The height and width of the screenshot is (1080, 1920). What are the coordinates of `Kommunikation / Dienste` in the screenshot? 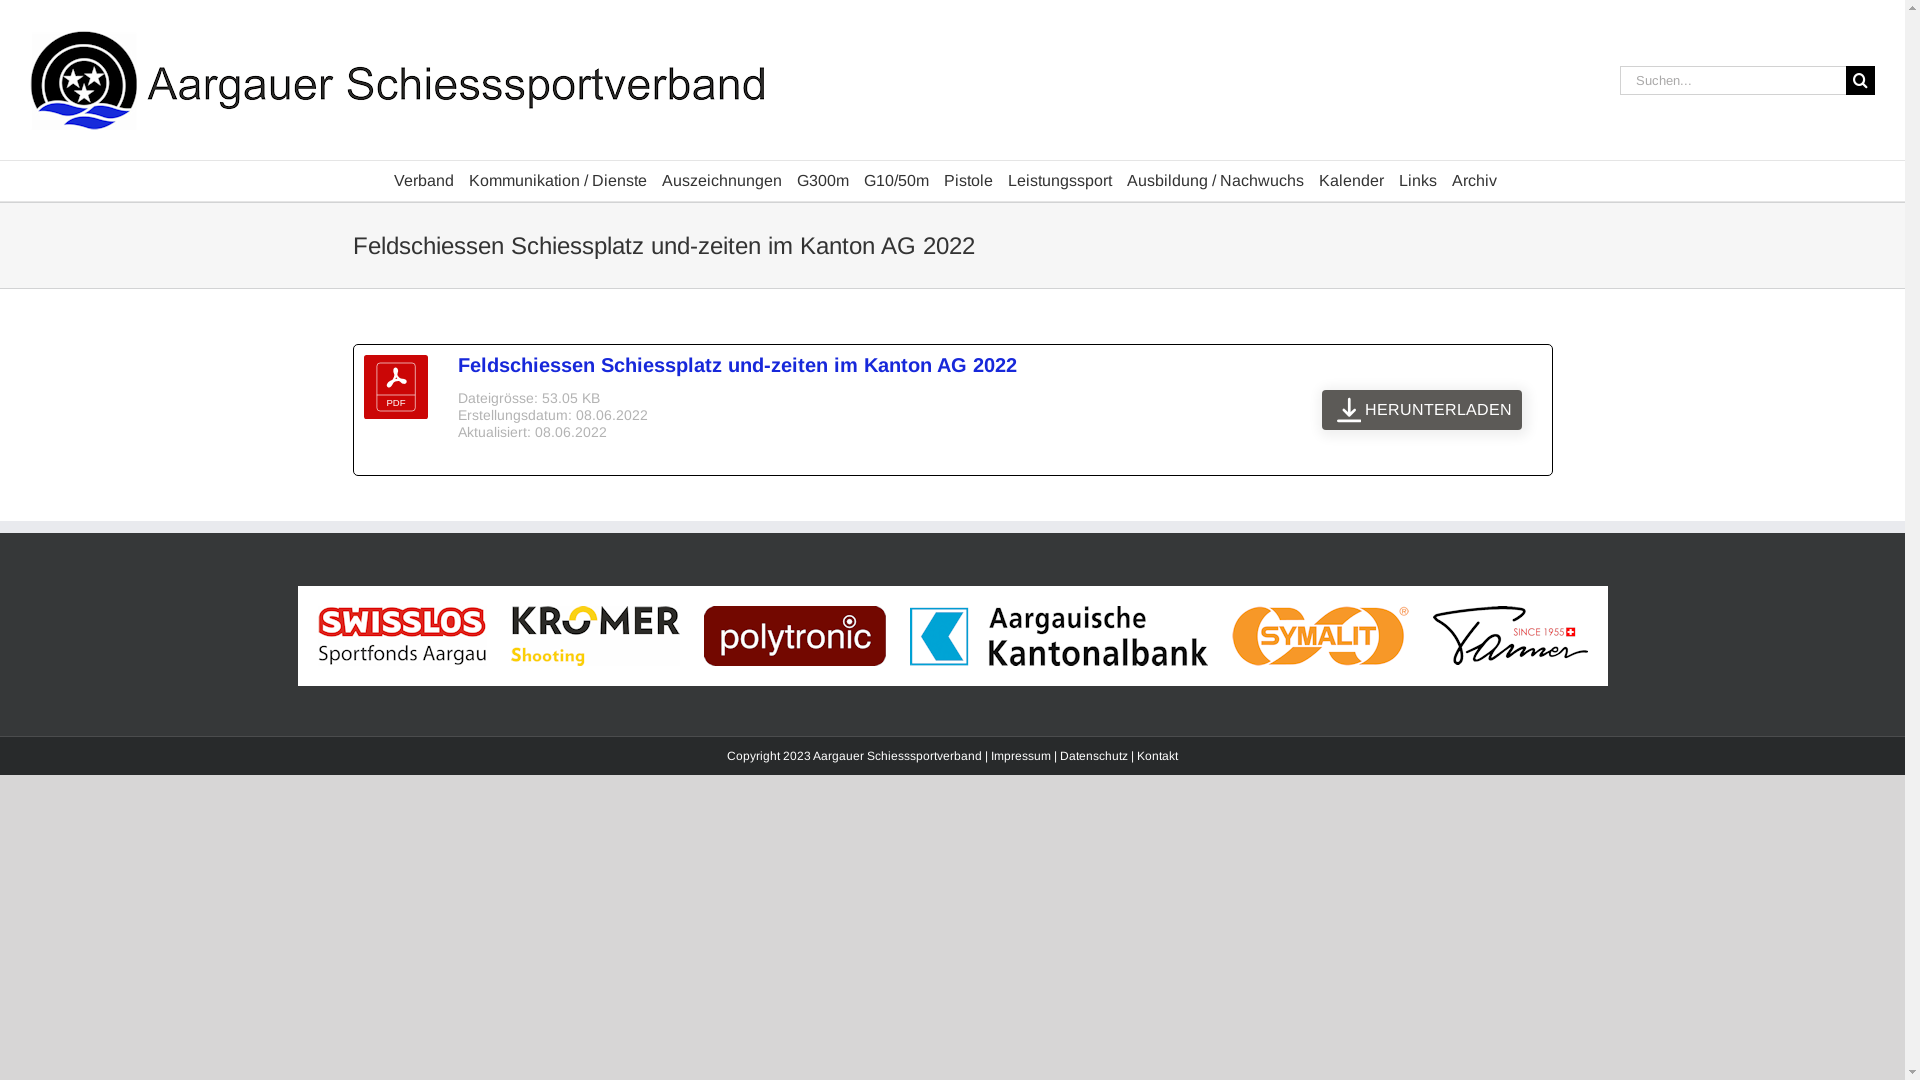 It's located at (557, 181).